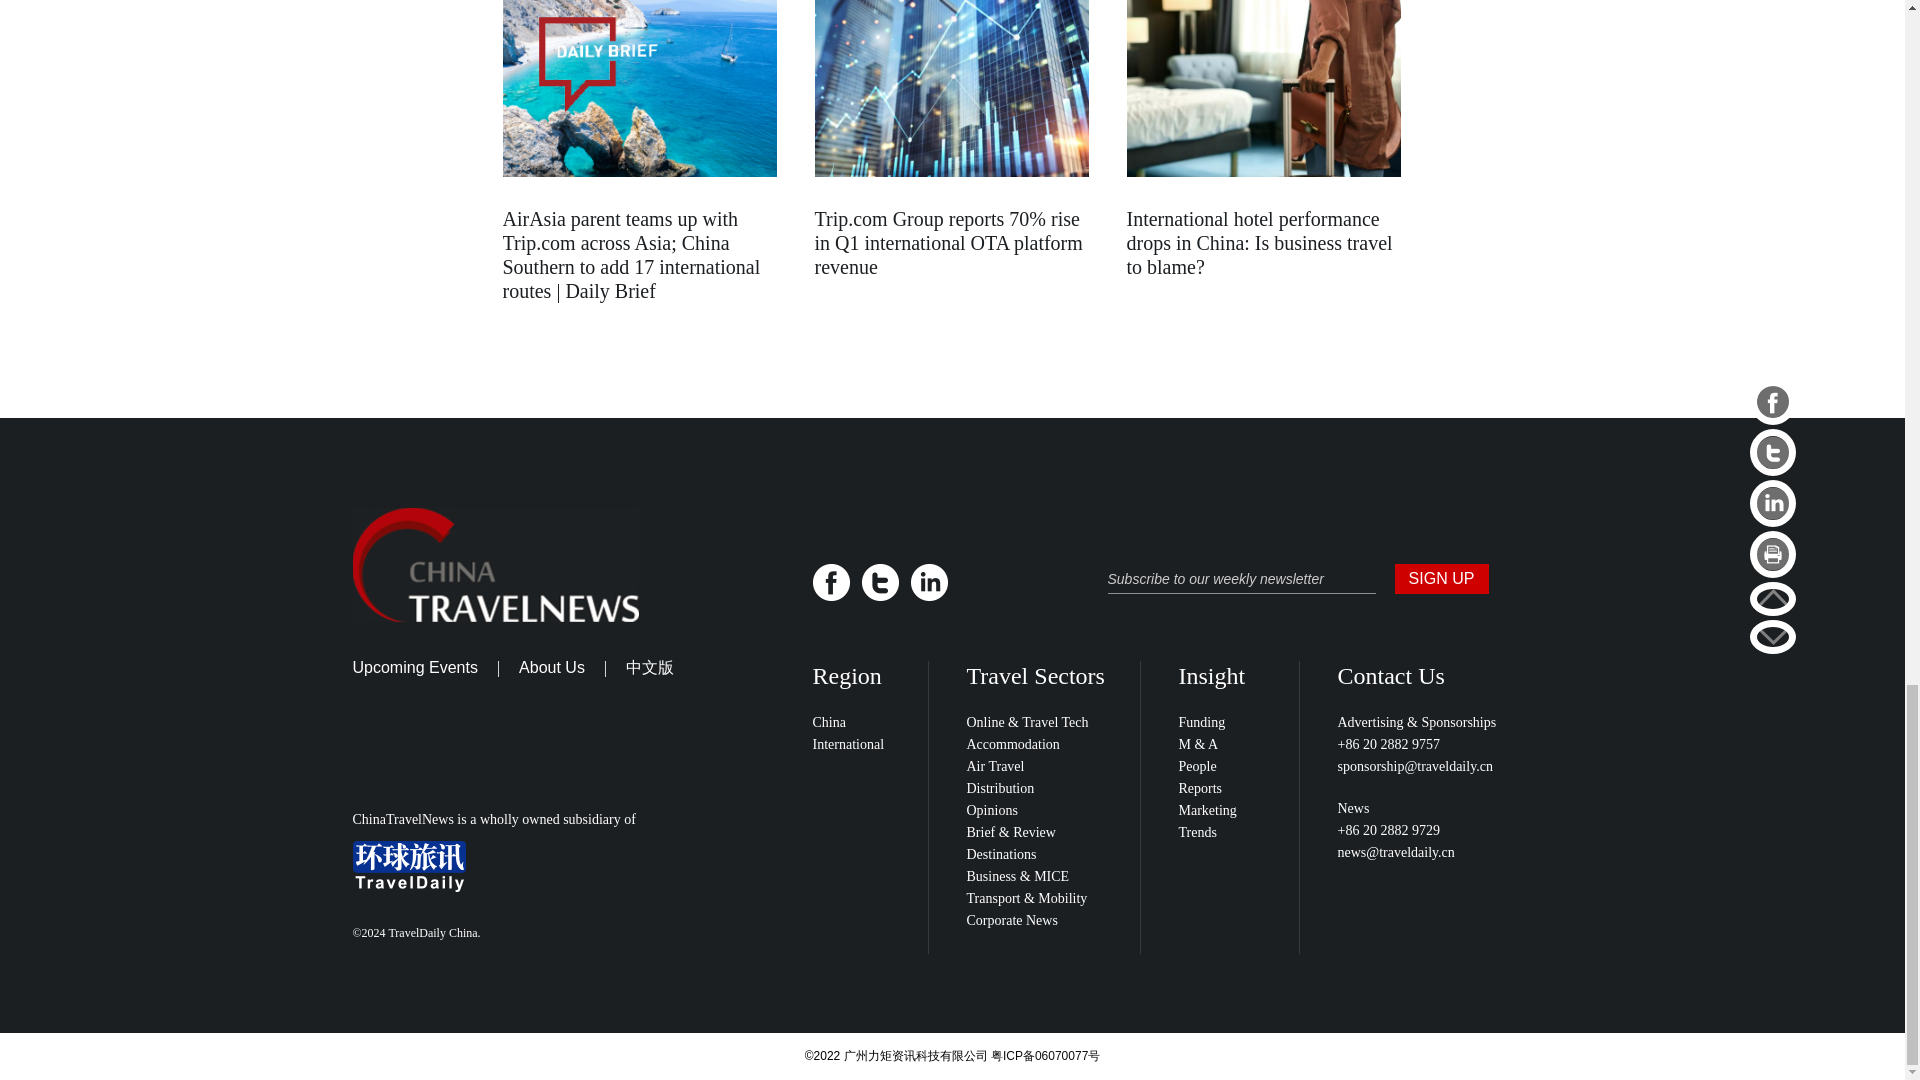  Describe the element at coordinates (414, 667) in the screenshot. I see `Upcoming Events` at that location.